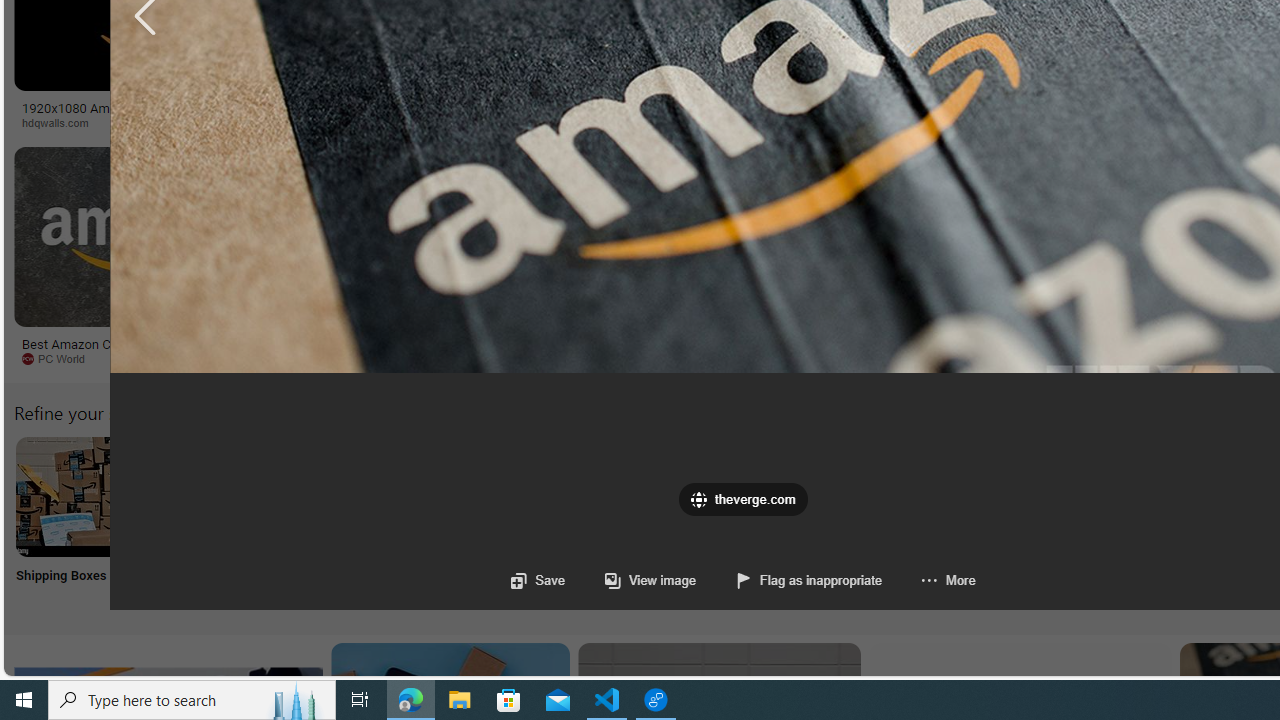  Describe the element at coordinates (486, 123) in the screenshot. I see `GOBankingRates` at that location.